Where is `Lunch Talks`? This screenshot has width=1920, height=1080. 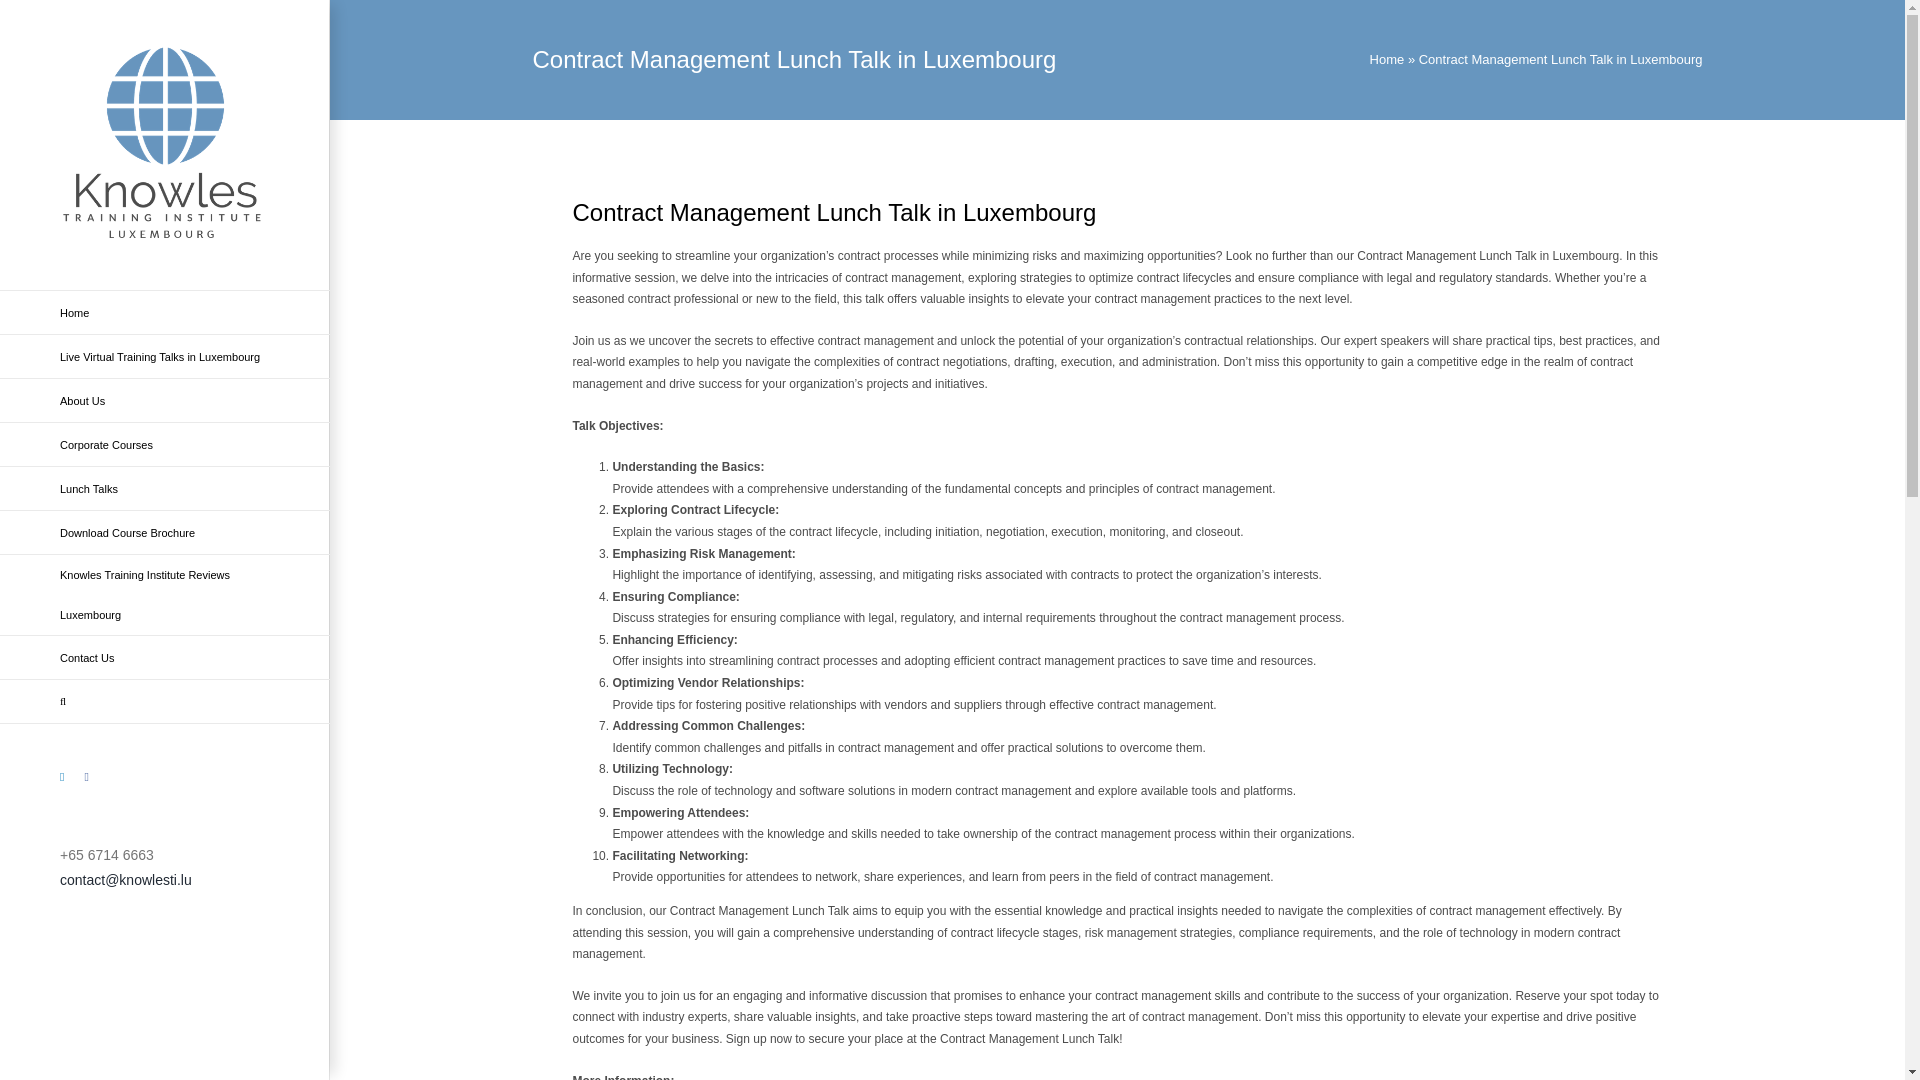
Lunch Talks is located at coordinates (165, 488).